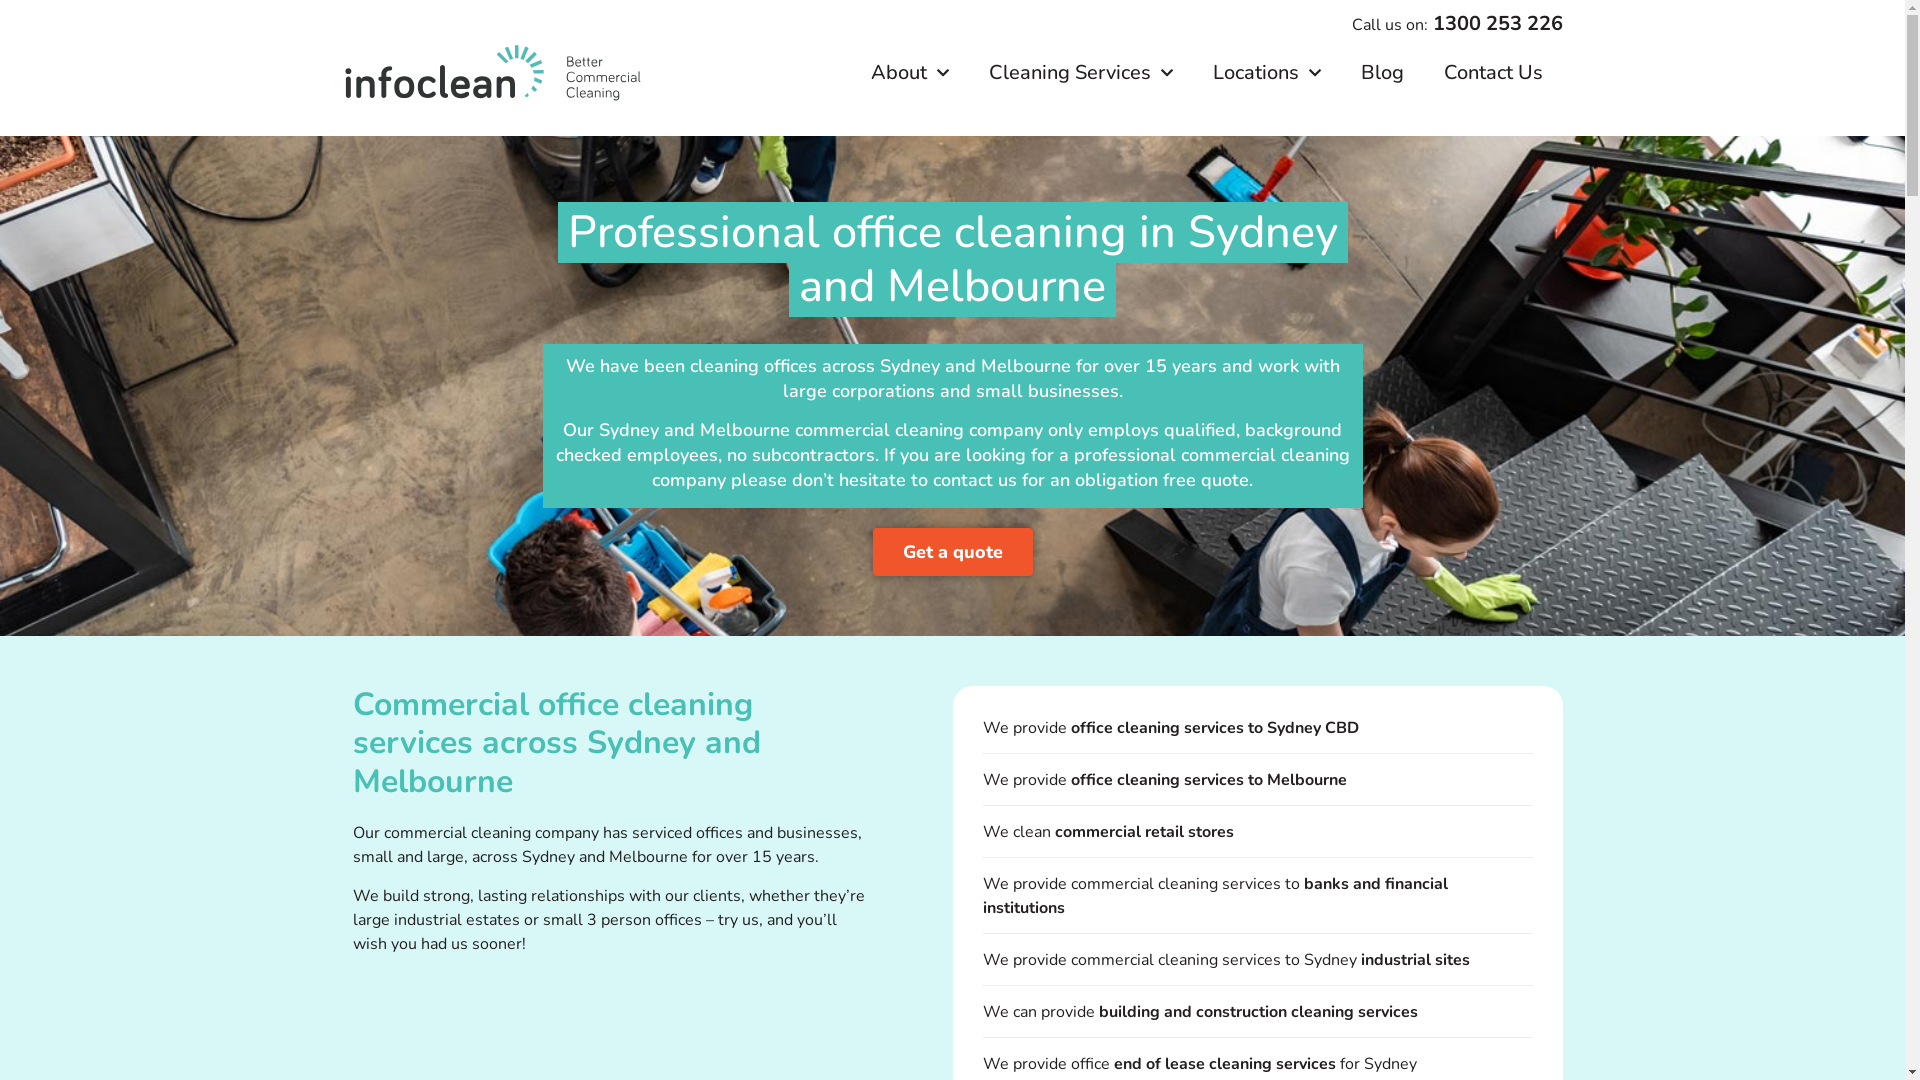 Image resolution: width=1920 pixels, height=1080 pixels. Describe the element at coordinates (1382, 73) in the screenshot. I see `Blog` at that location.